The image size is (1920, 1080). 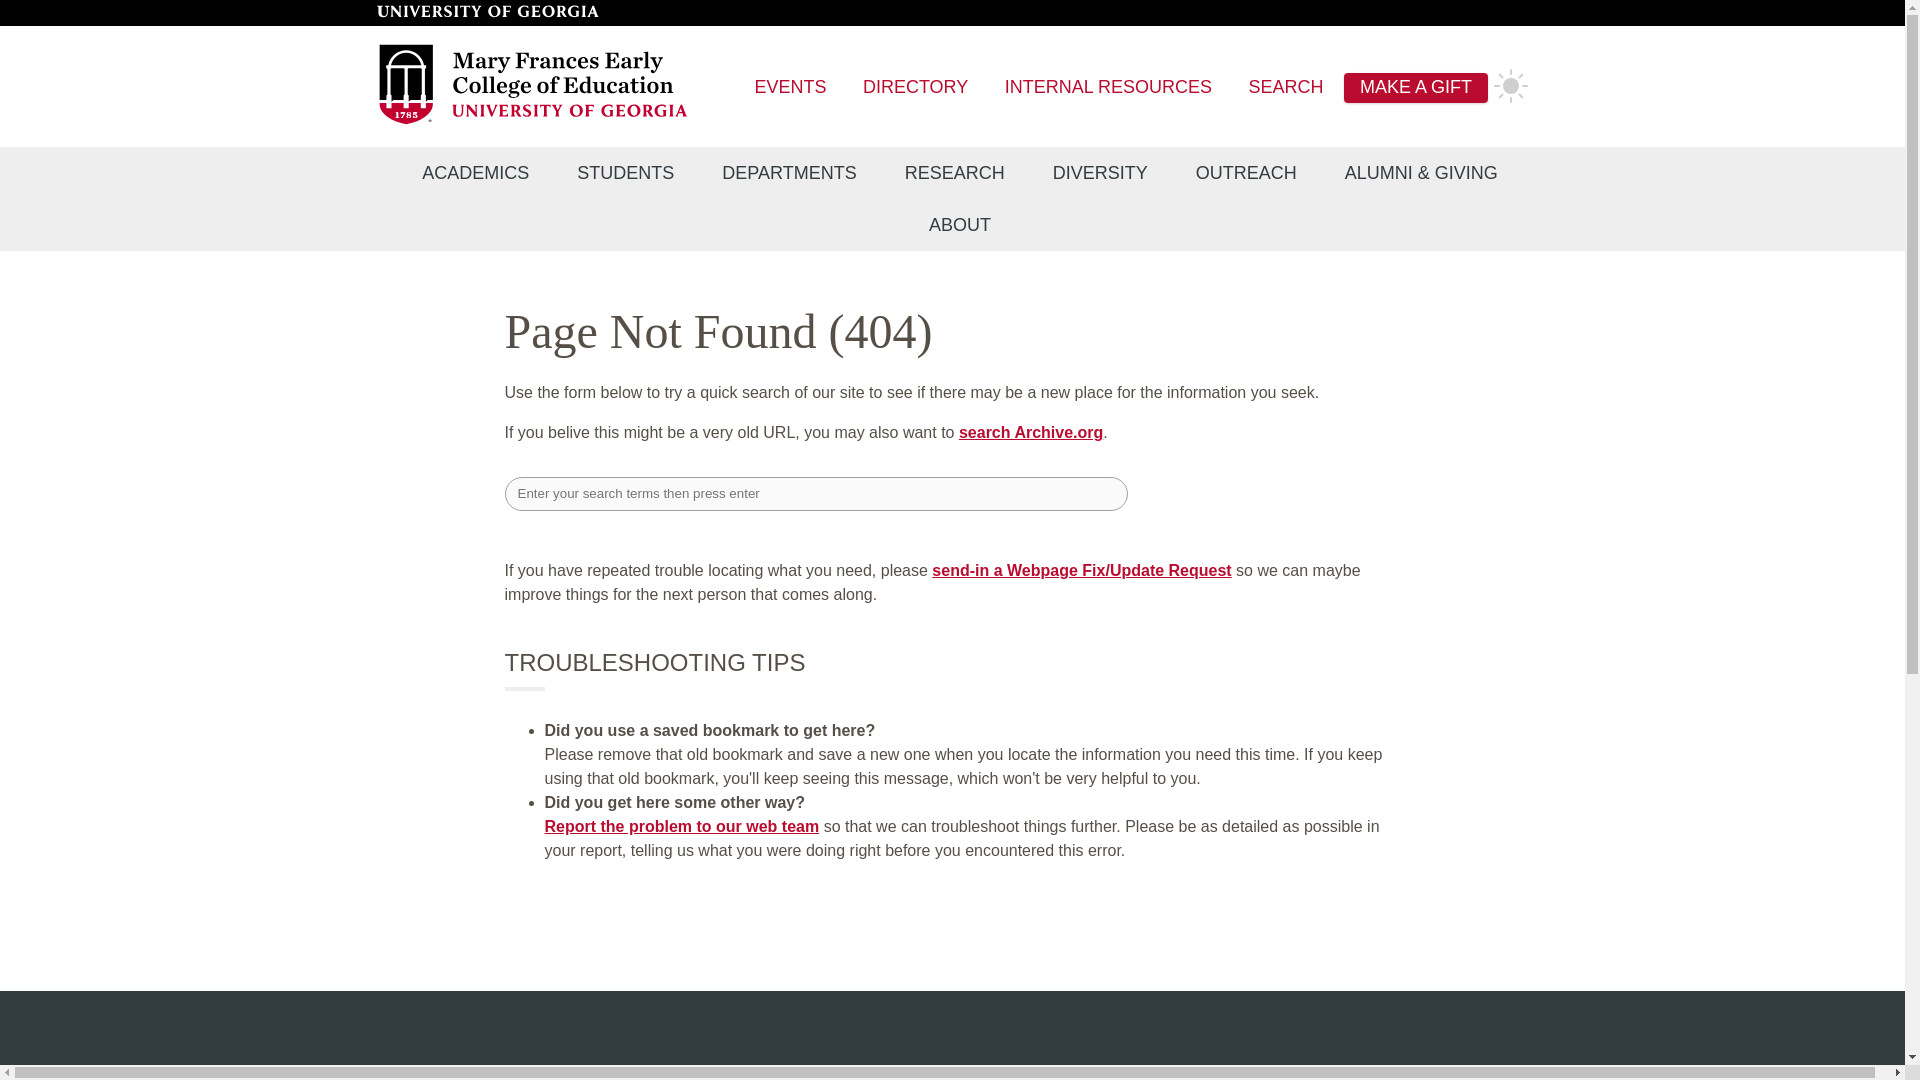 What do you see at coordinates (788, 173) in the screenshot?
I see `DEPARTMENTS` at bounding box center [788, 173].